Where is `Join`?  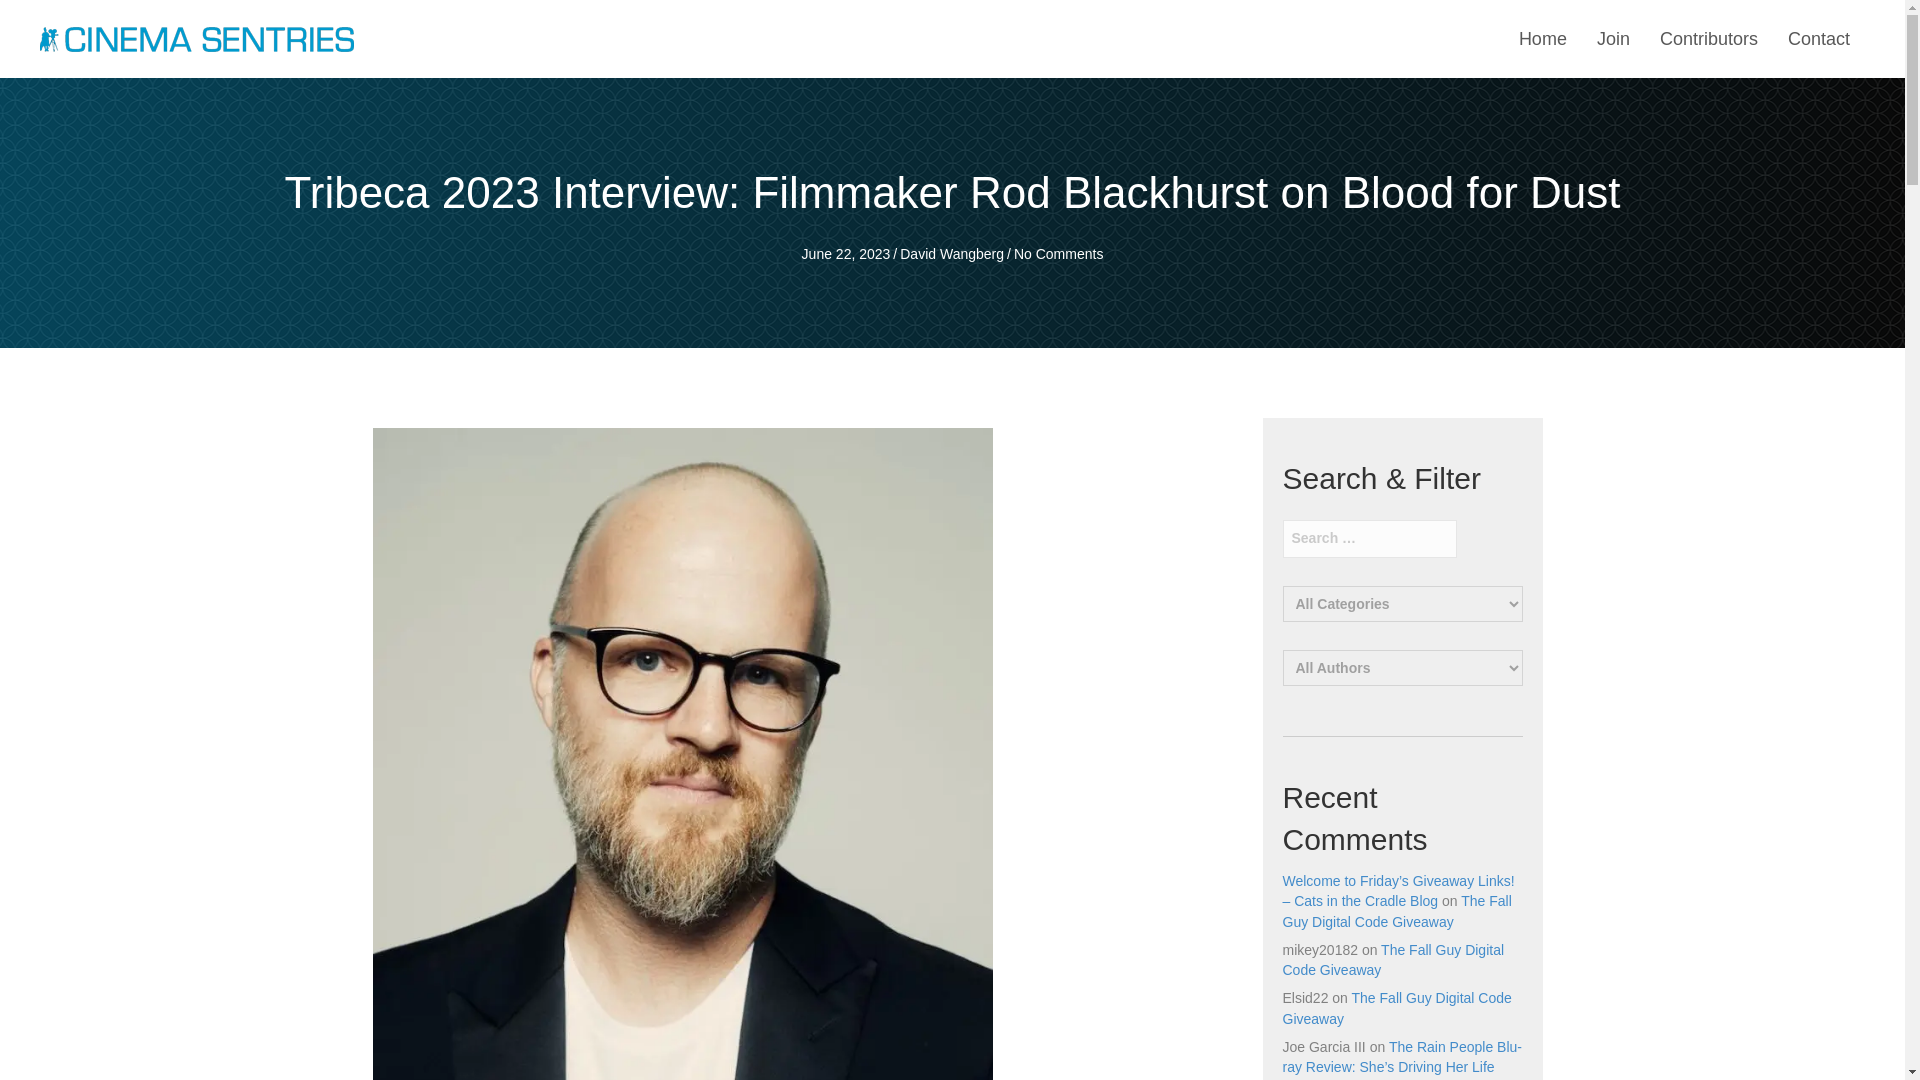 Join is located at coordinates (1613, 39).